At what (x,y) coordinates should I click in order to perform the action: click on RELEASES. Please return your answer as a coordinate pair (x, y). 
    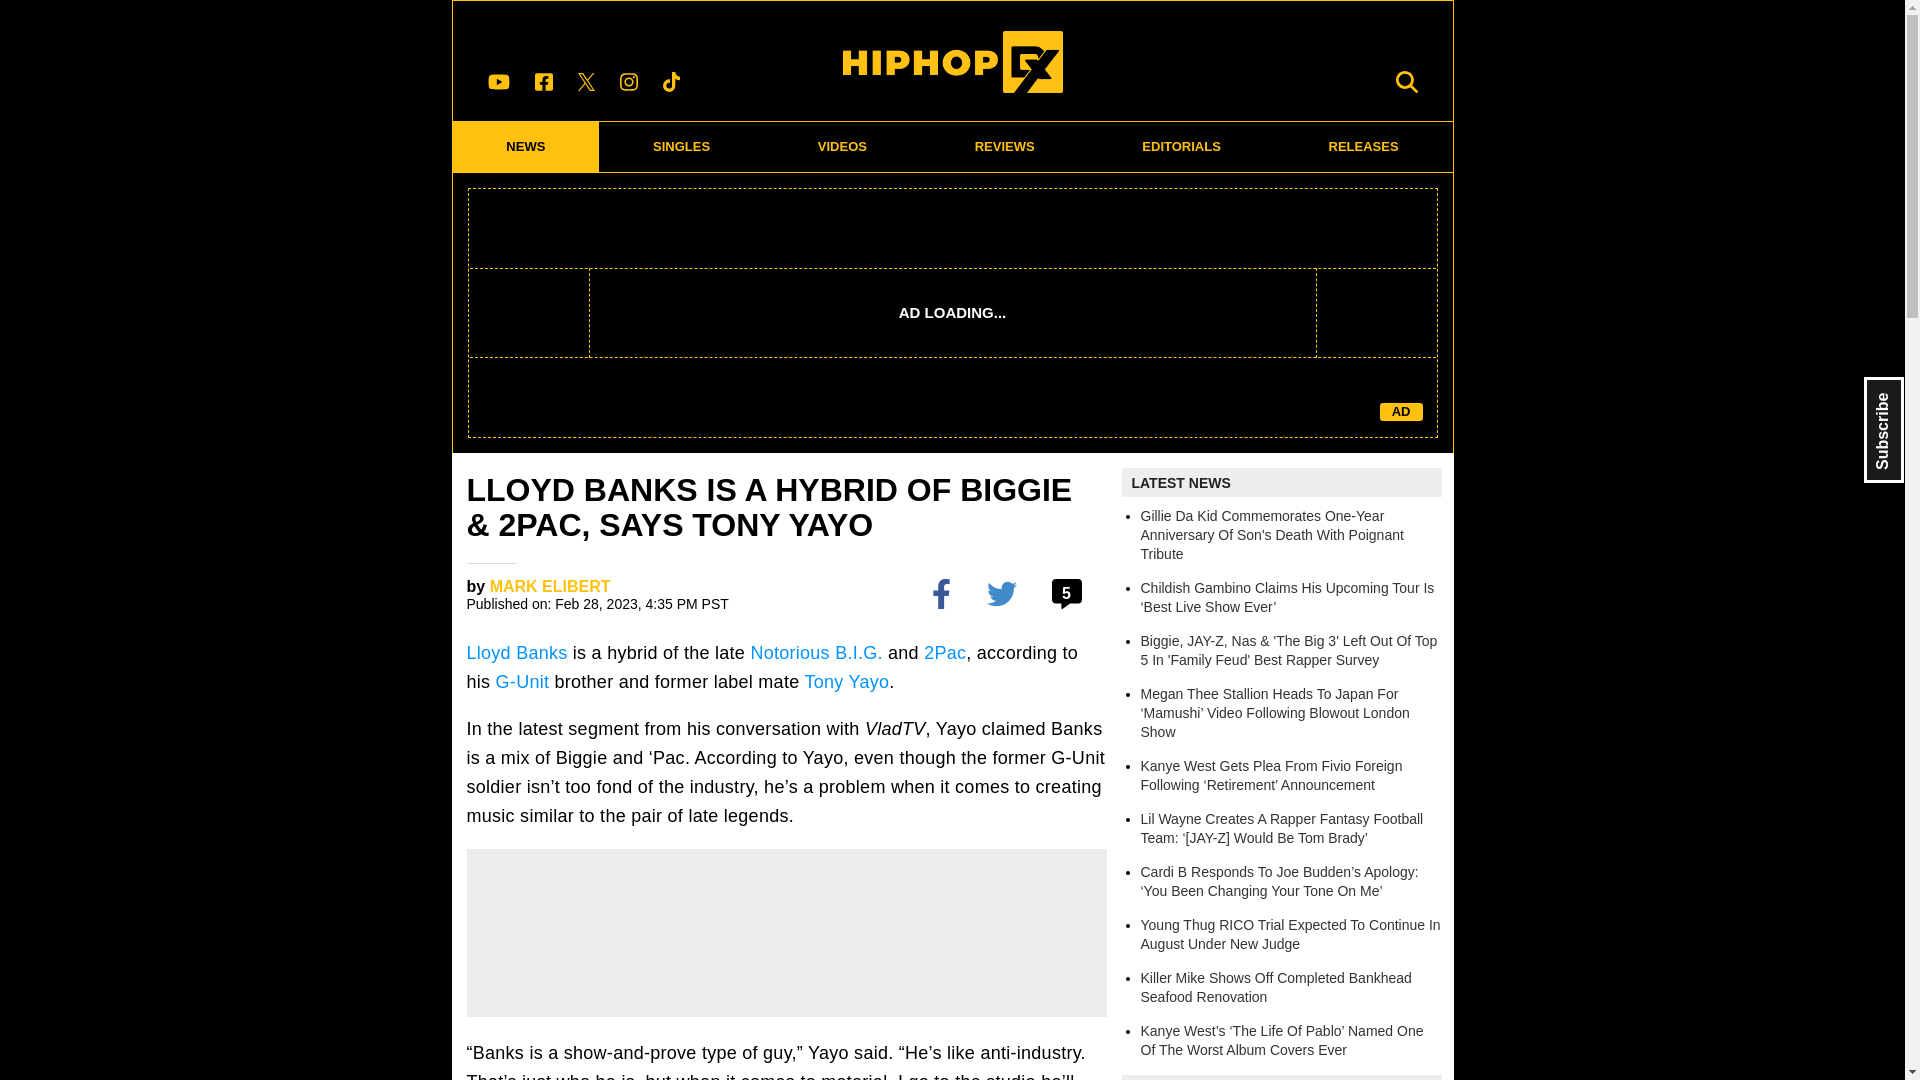
    Looking at the image, I should click on (1364, 146).